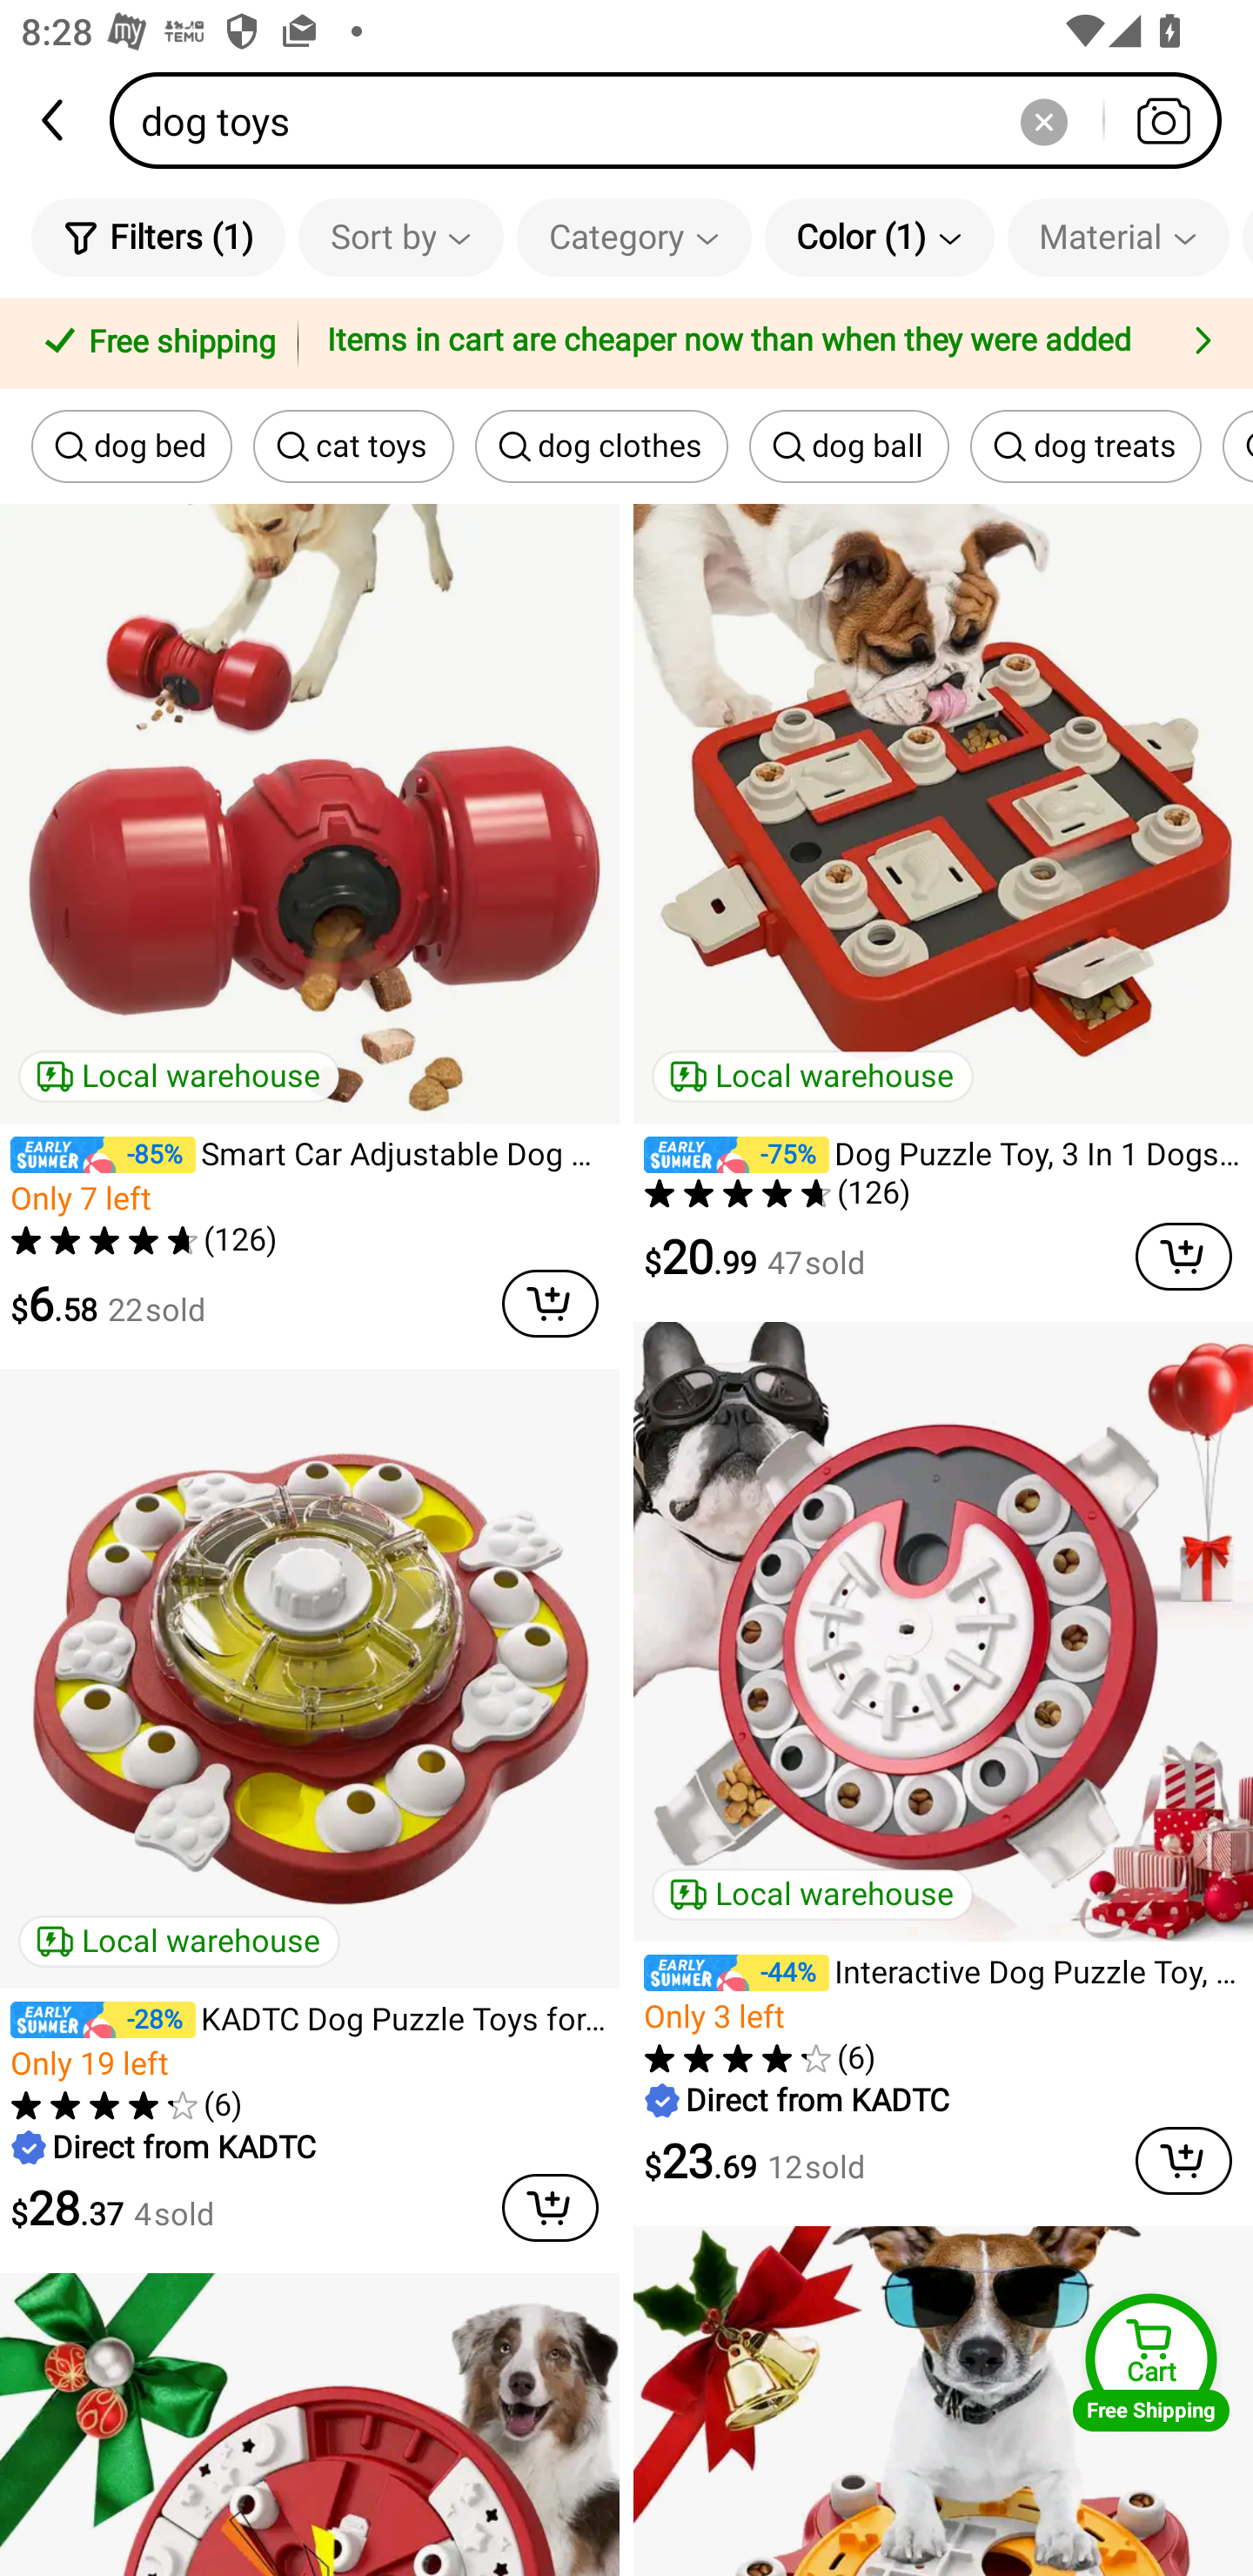 This screenshot has width=1253, height=2576. I want to click on cat toys, so click(353, 446).